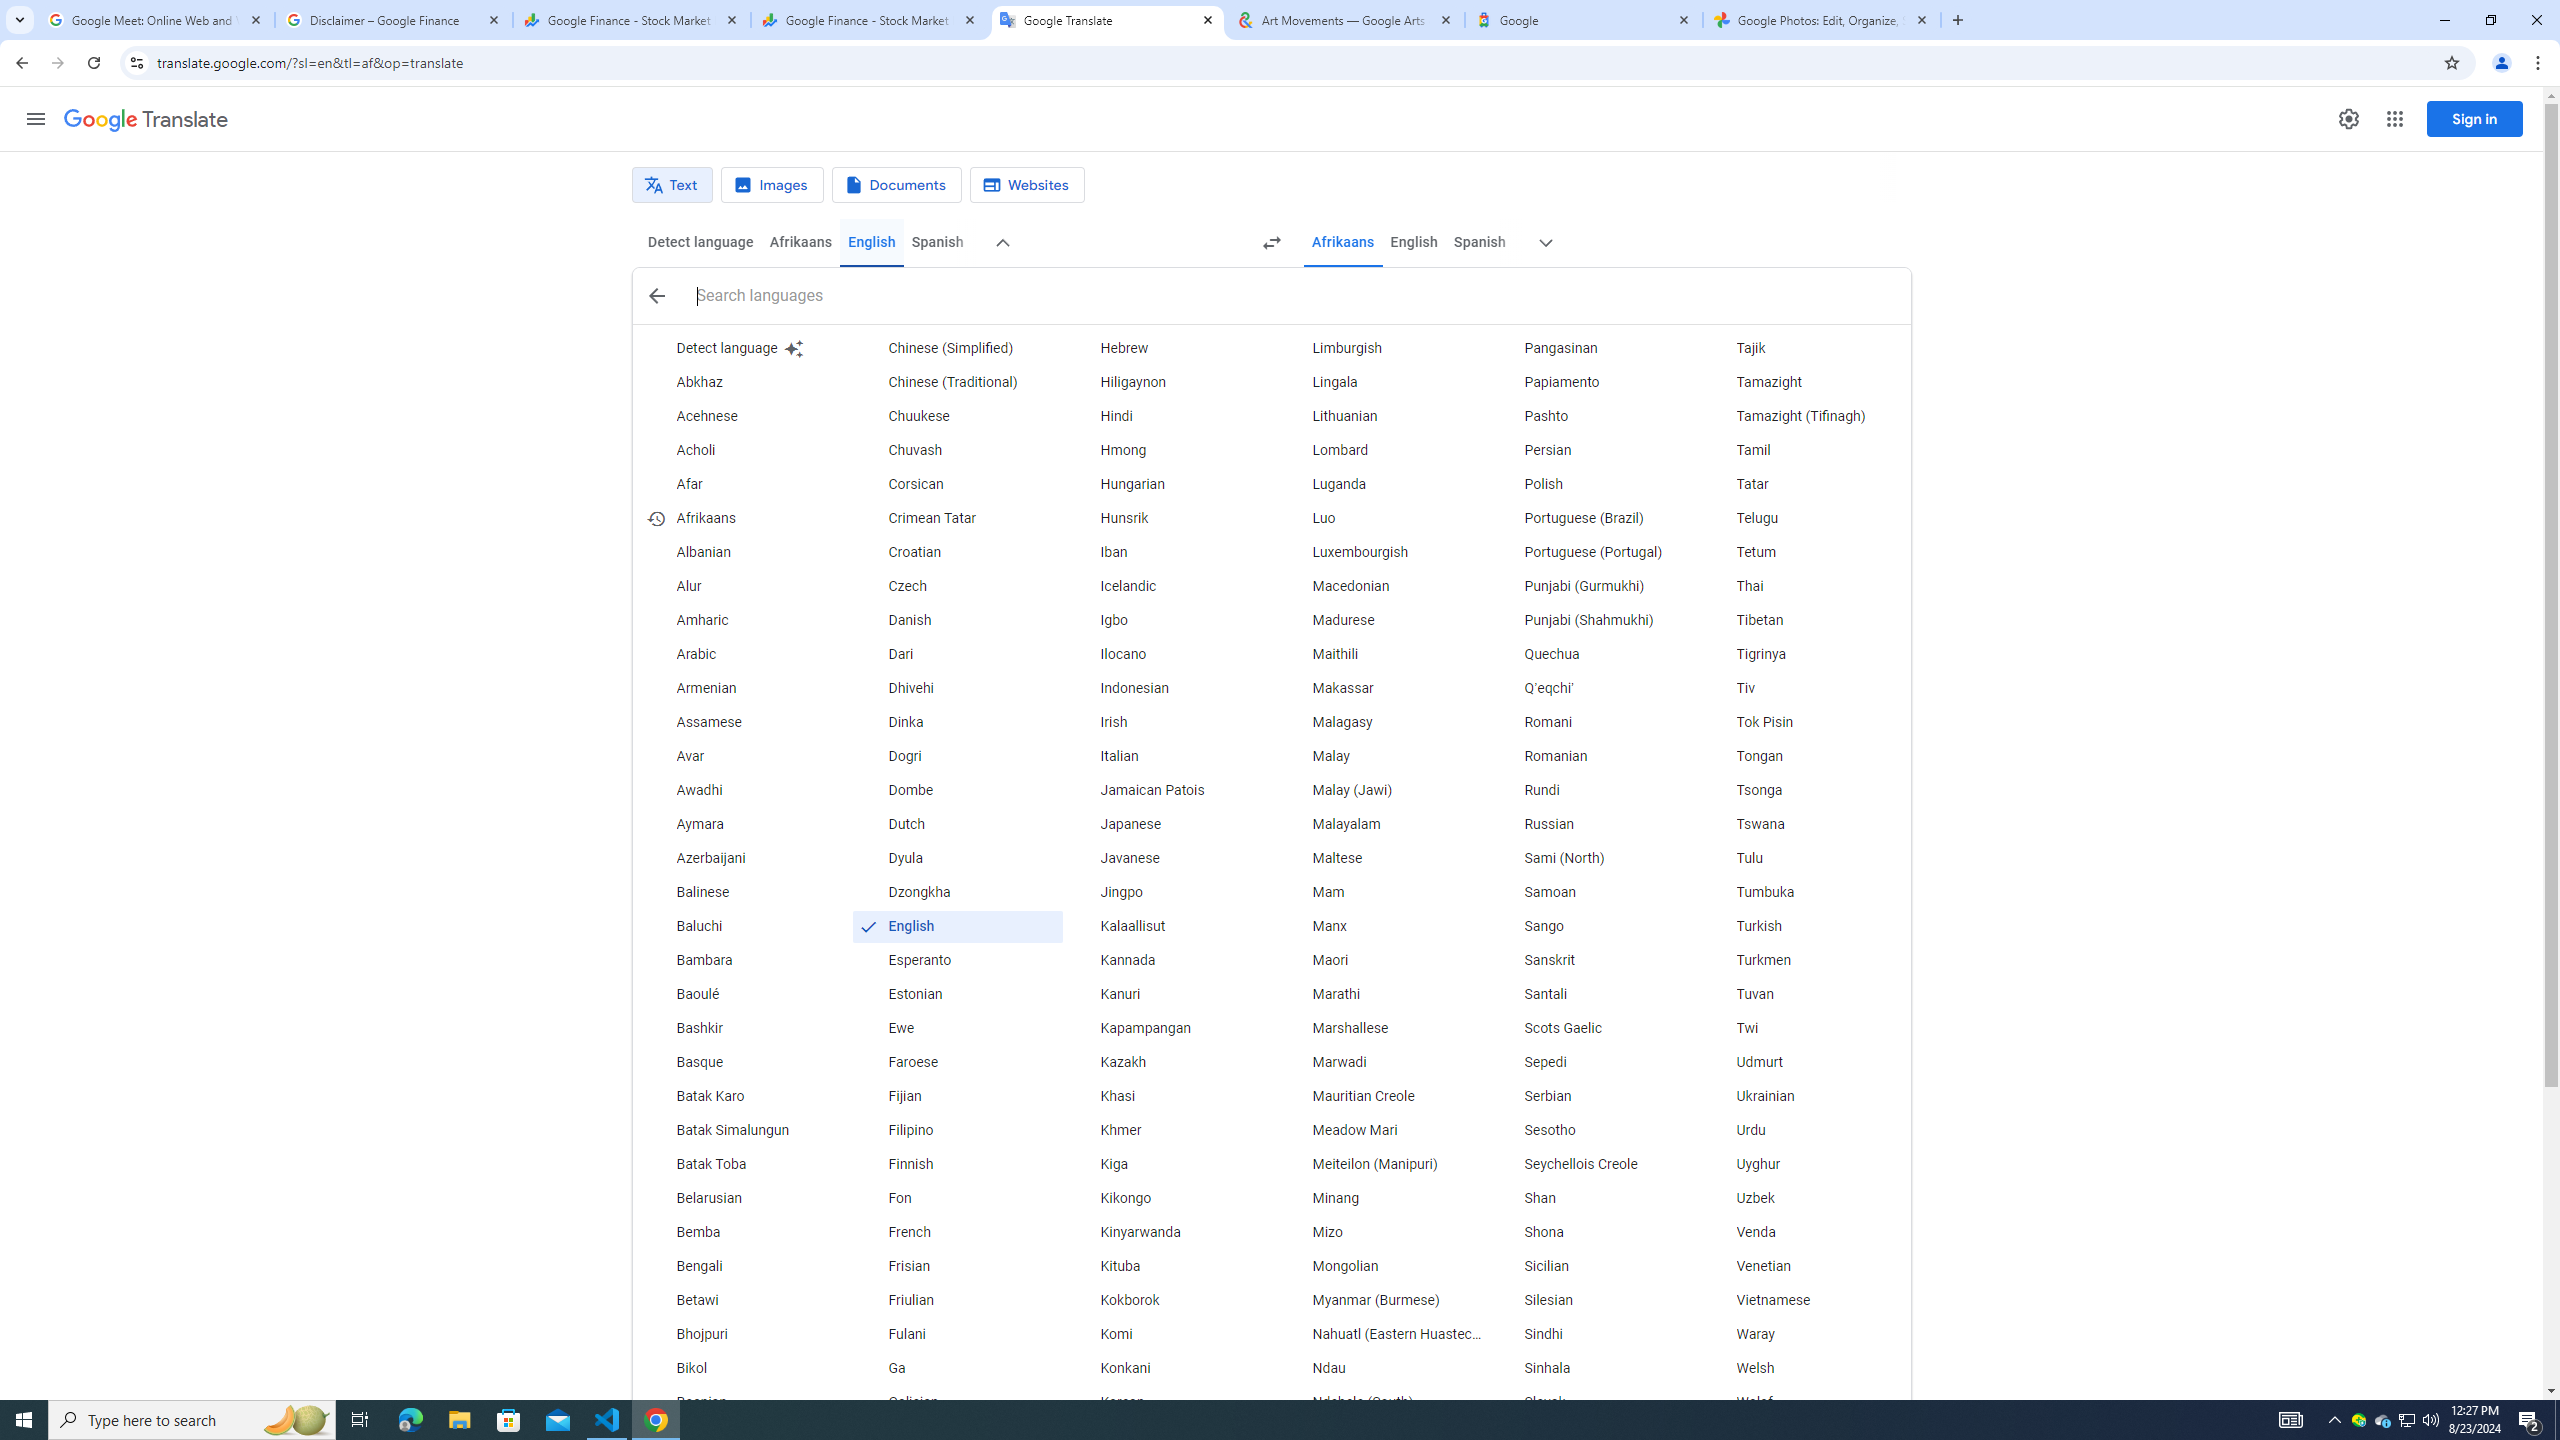 This screenshot has width=2560, height=1440. What do you see at coordinates (957, 485) in the screenshot?
I see `Corsican` at bounding box center [957, 485].